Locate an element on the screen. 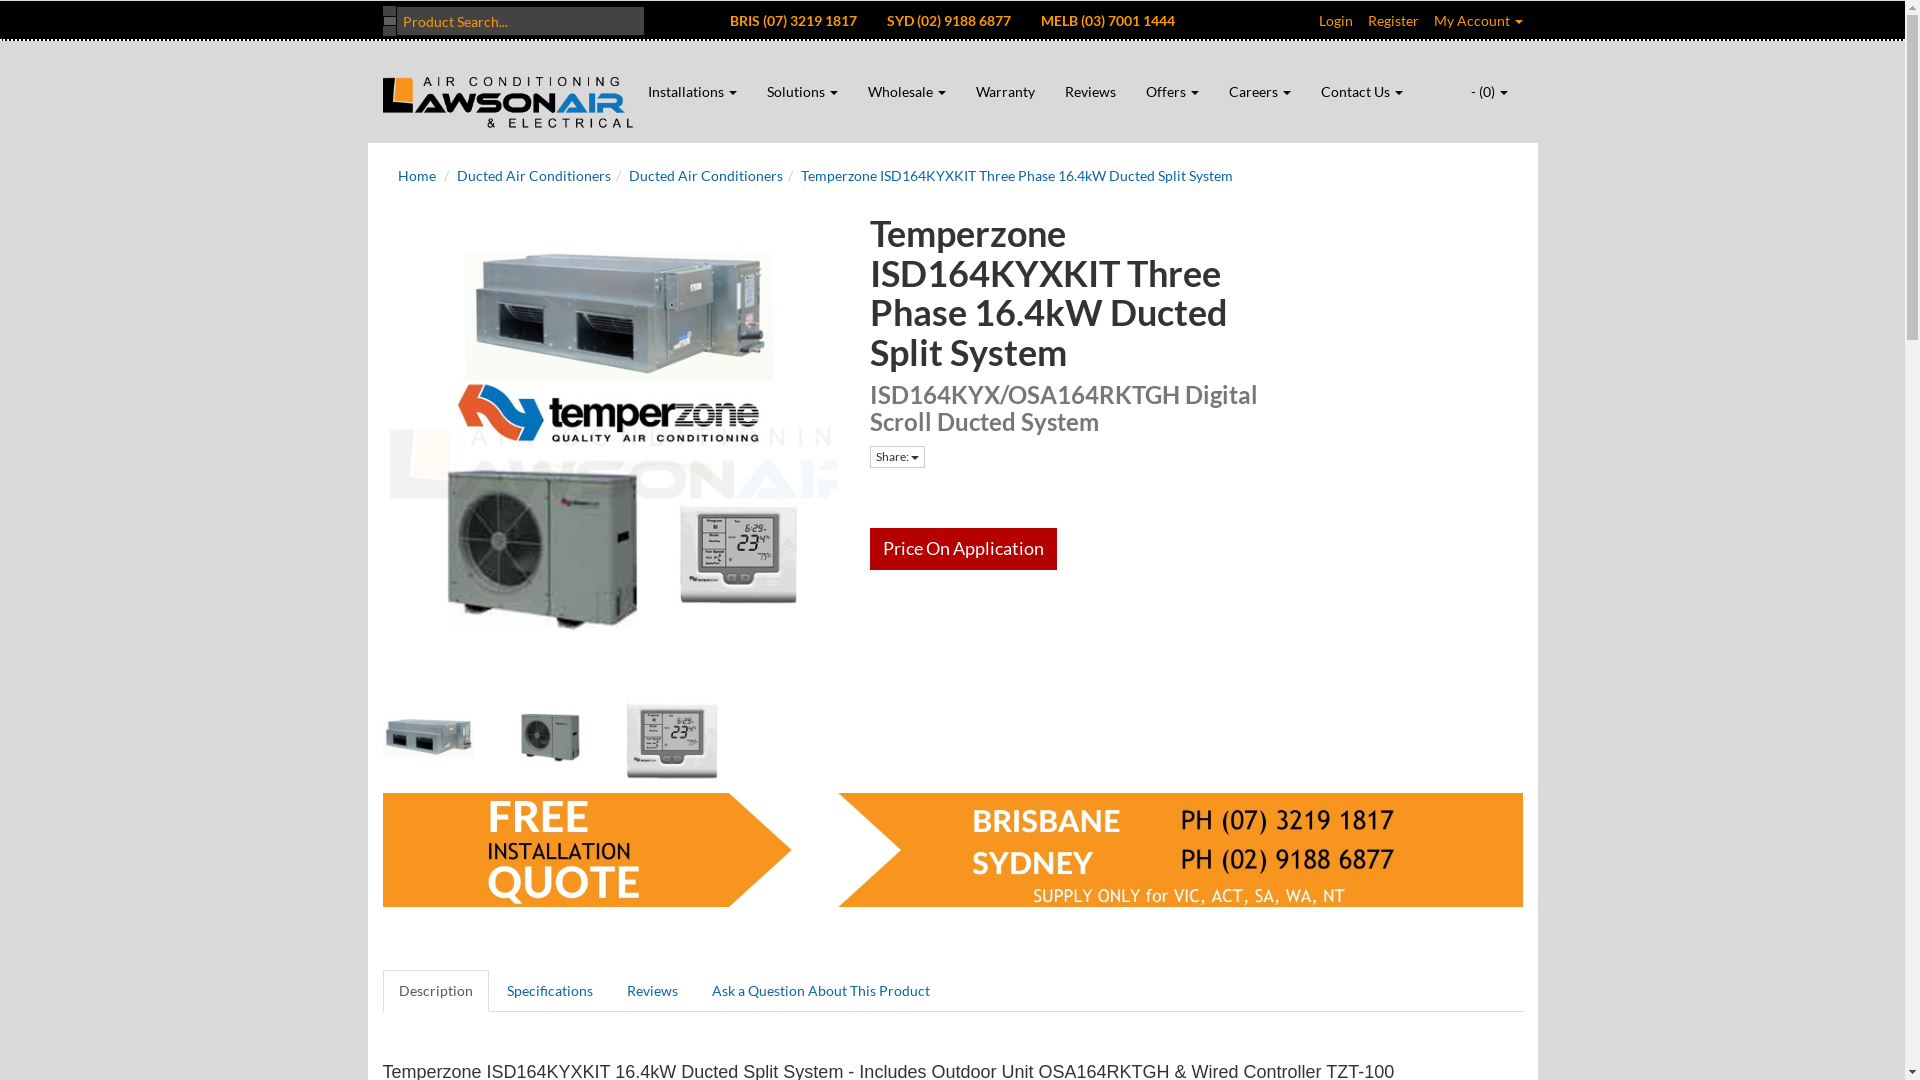  Share: is located at coordinates (898, 457).